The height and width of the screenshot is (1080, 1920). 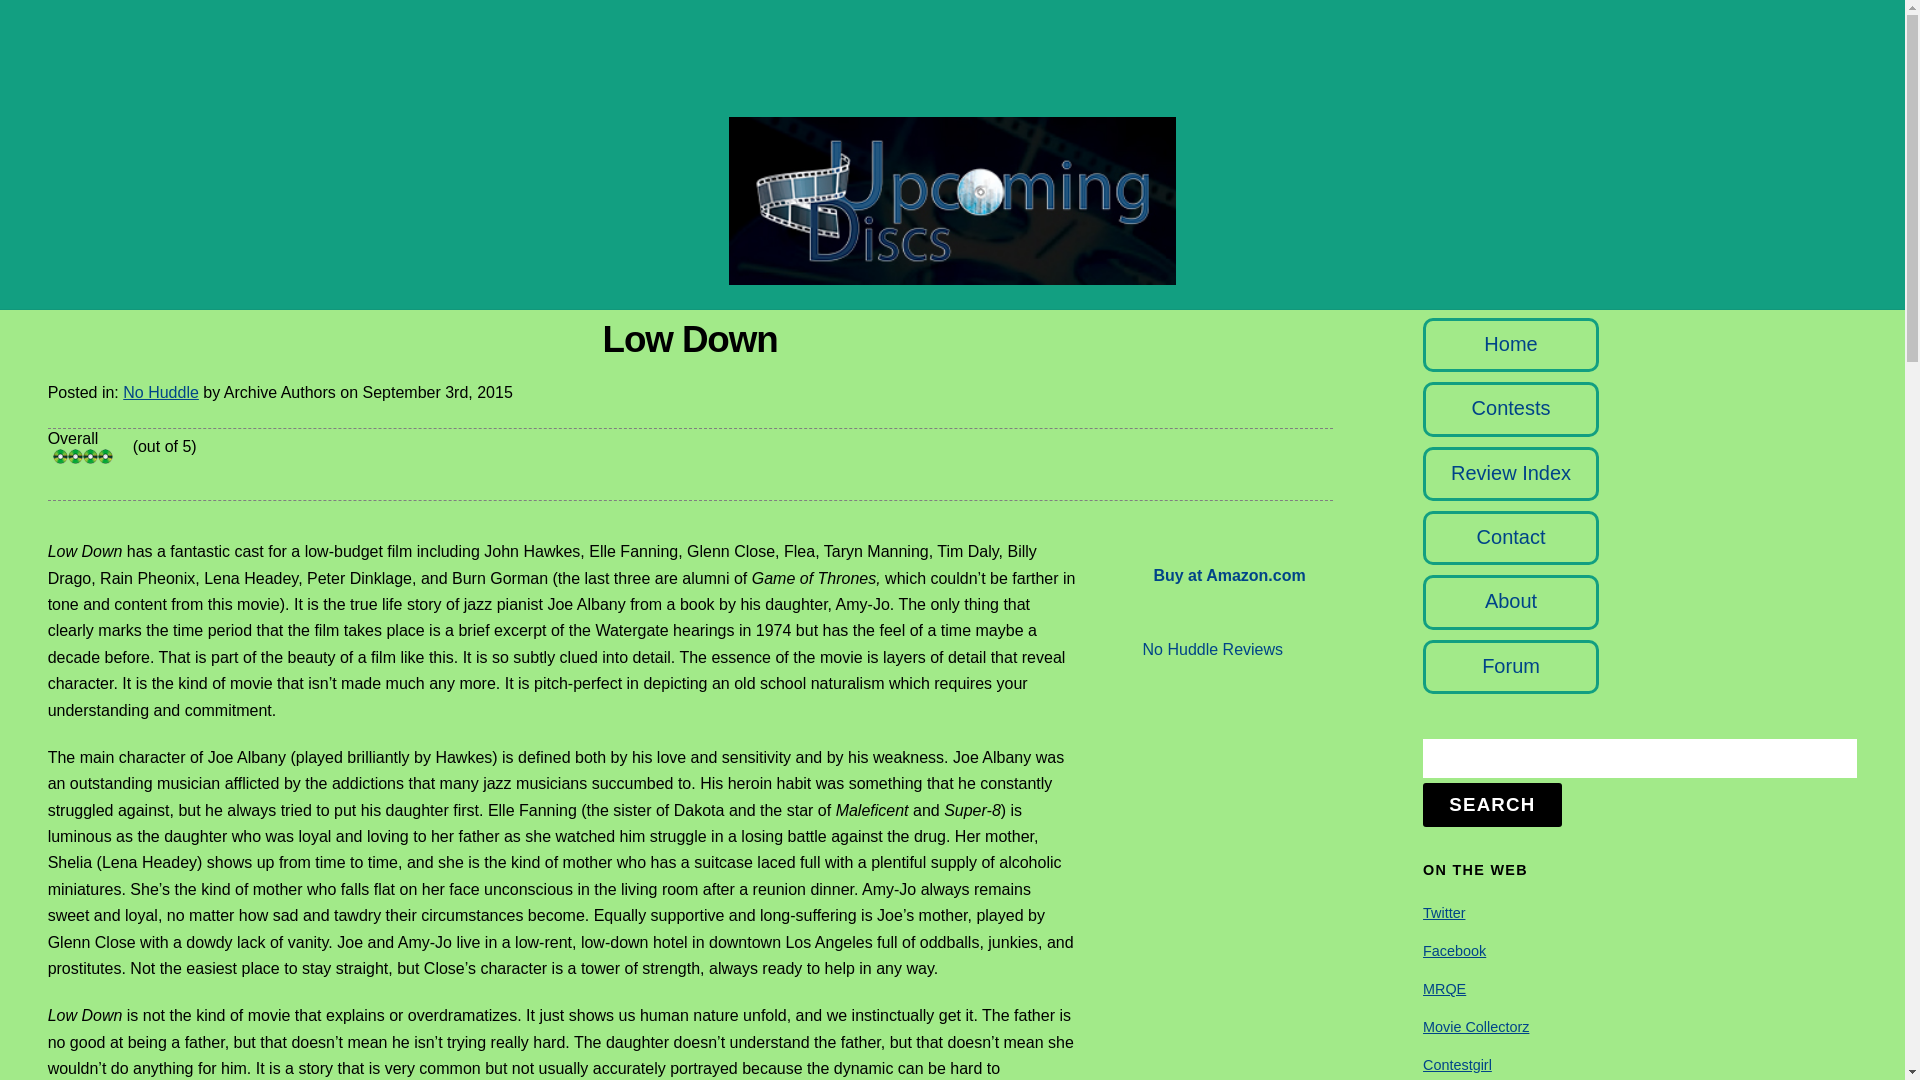 What do you see at coordinates (1492, 804) in the screenshot?
I see `SEARCH` at bounding box center [1492, 804].